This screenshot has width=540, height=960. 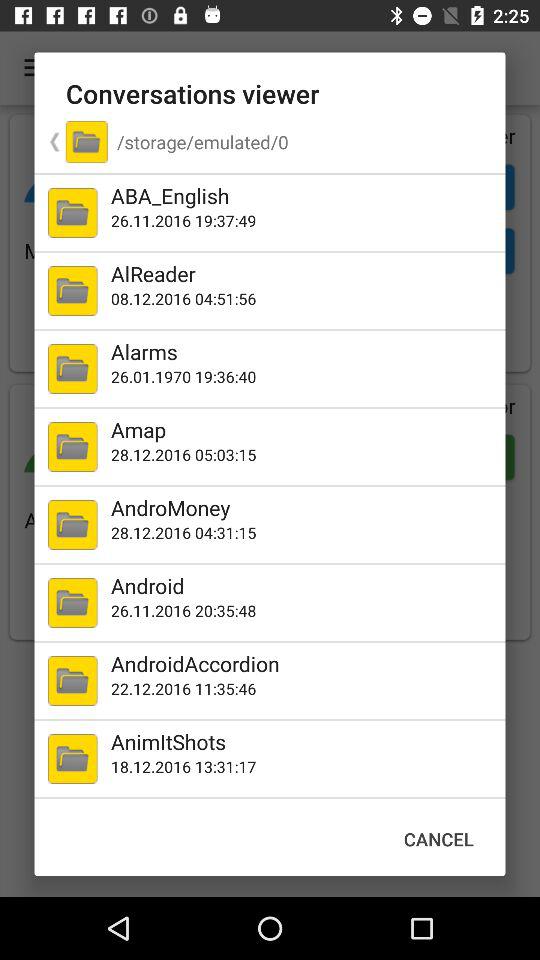 What do you see at coordinates (438, 838) in the screenshot?
I see `select item at the bottom right corner` at bounding box center [438, 838].